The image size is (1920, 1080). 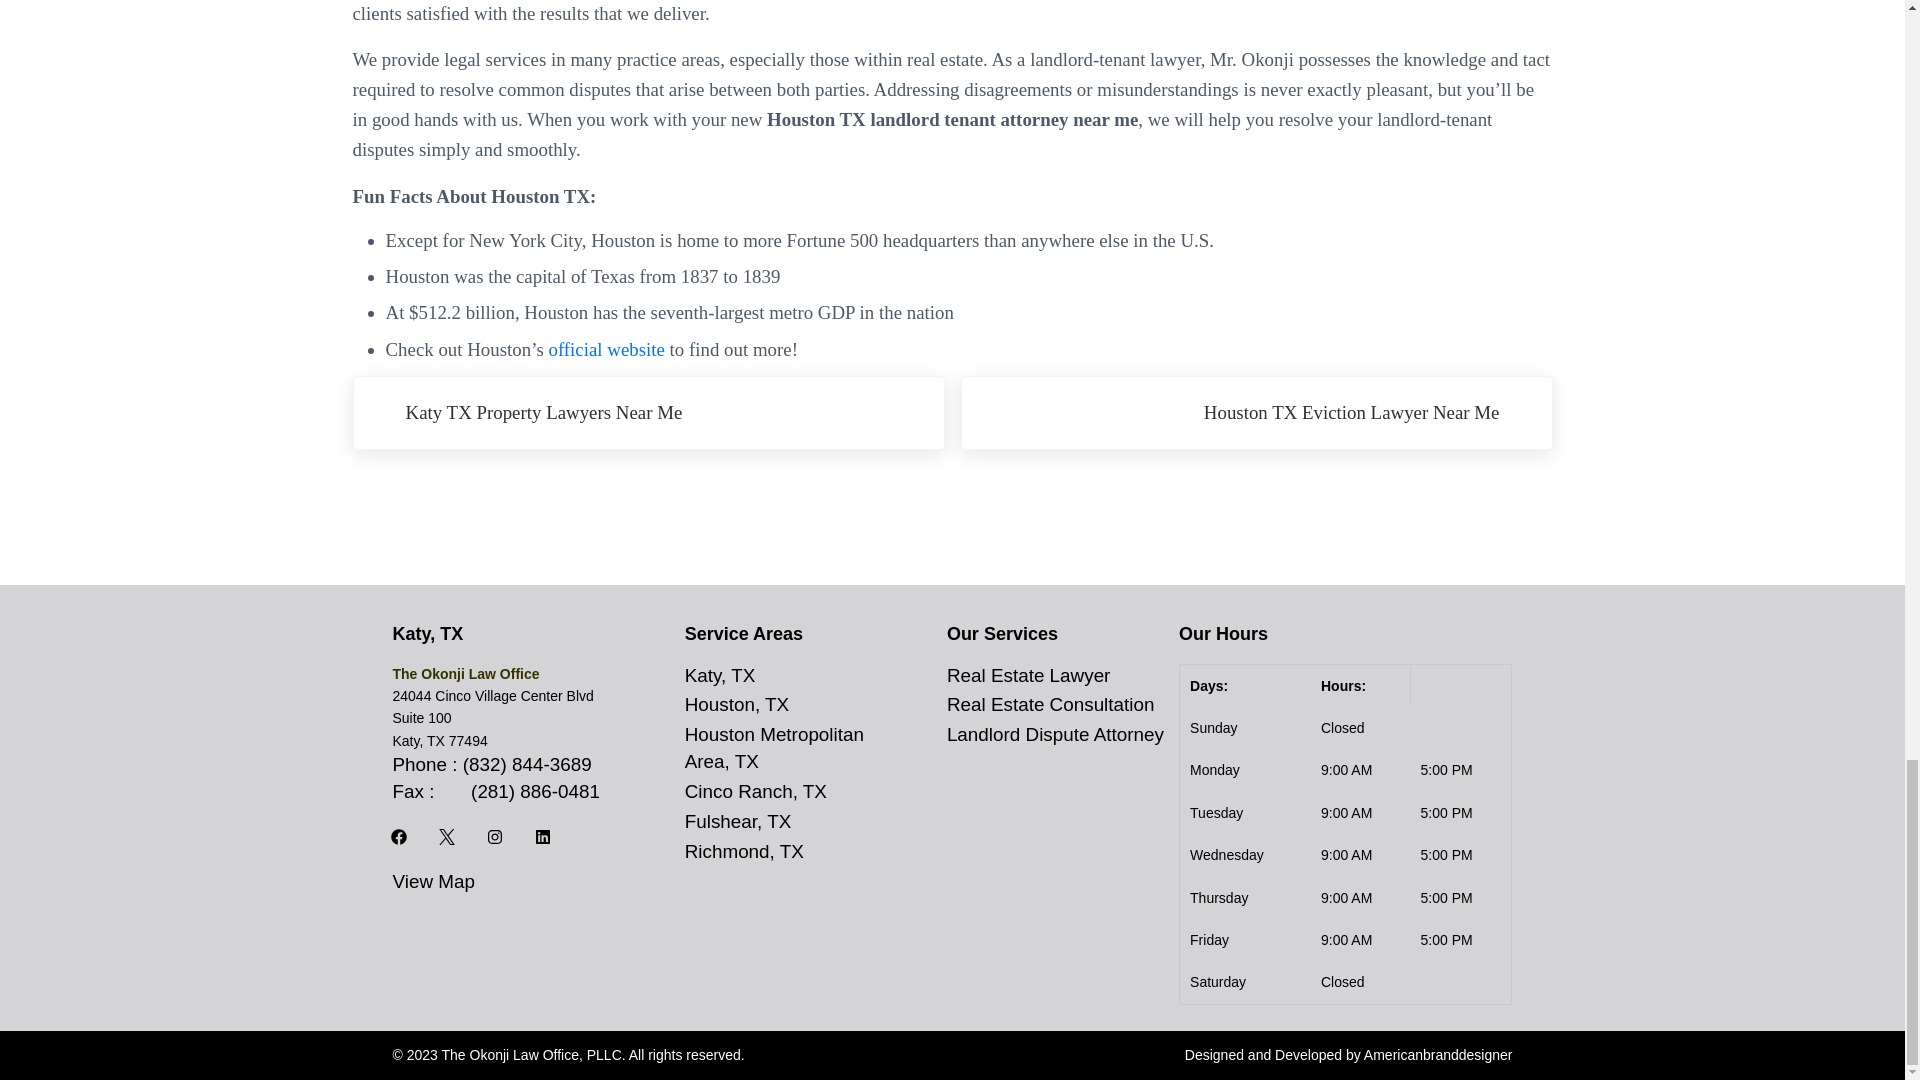 I want to click on Katy TX Property Lawyers Near Me, so click(x=648, y=412).